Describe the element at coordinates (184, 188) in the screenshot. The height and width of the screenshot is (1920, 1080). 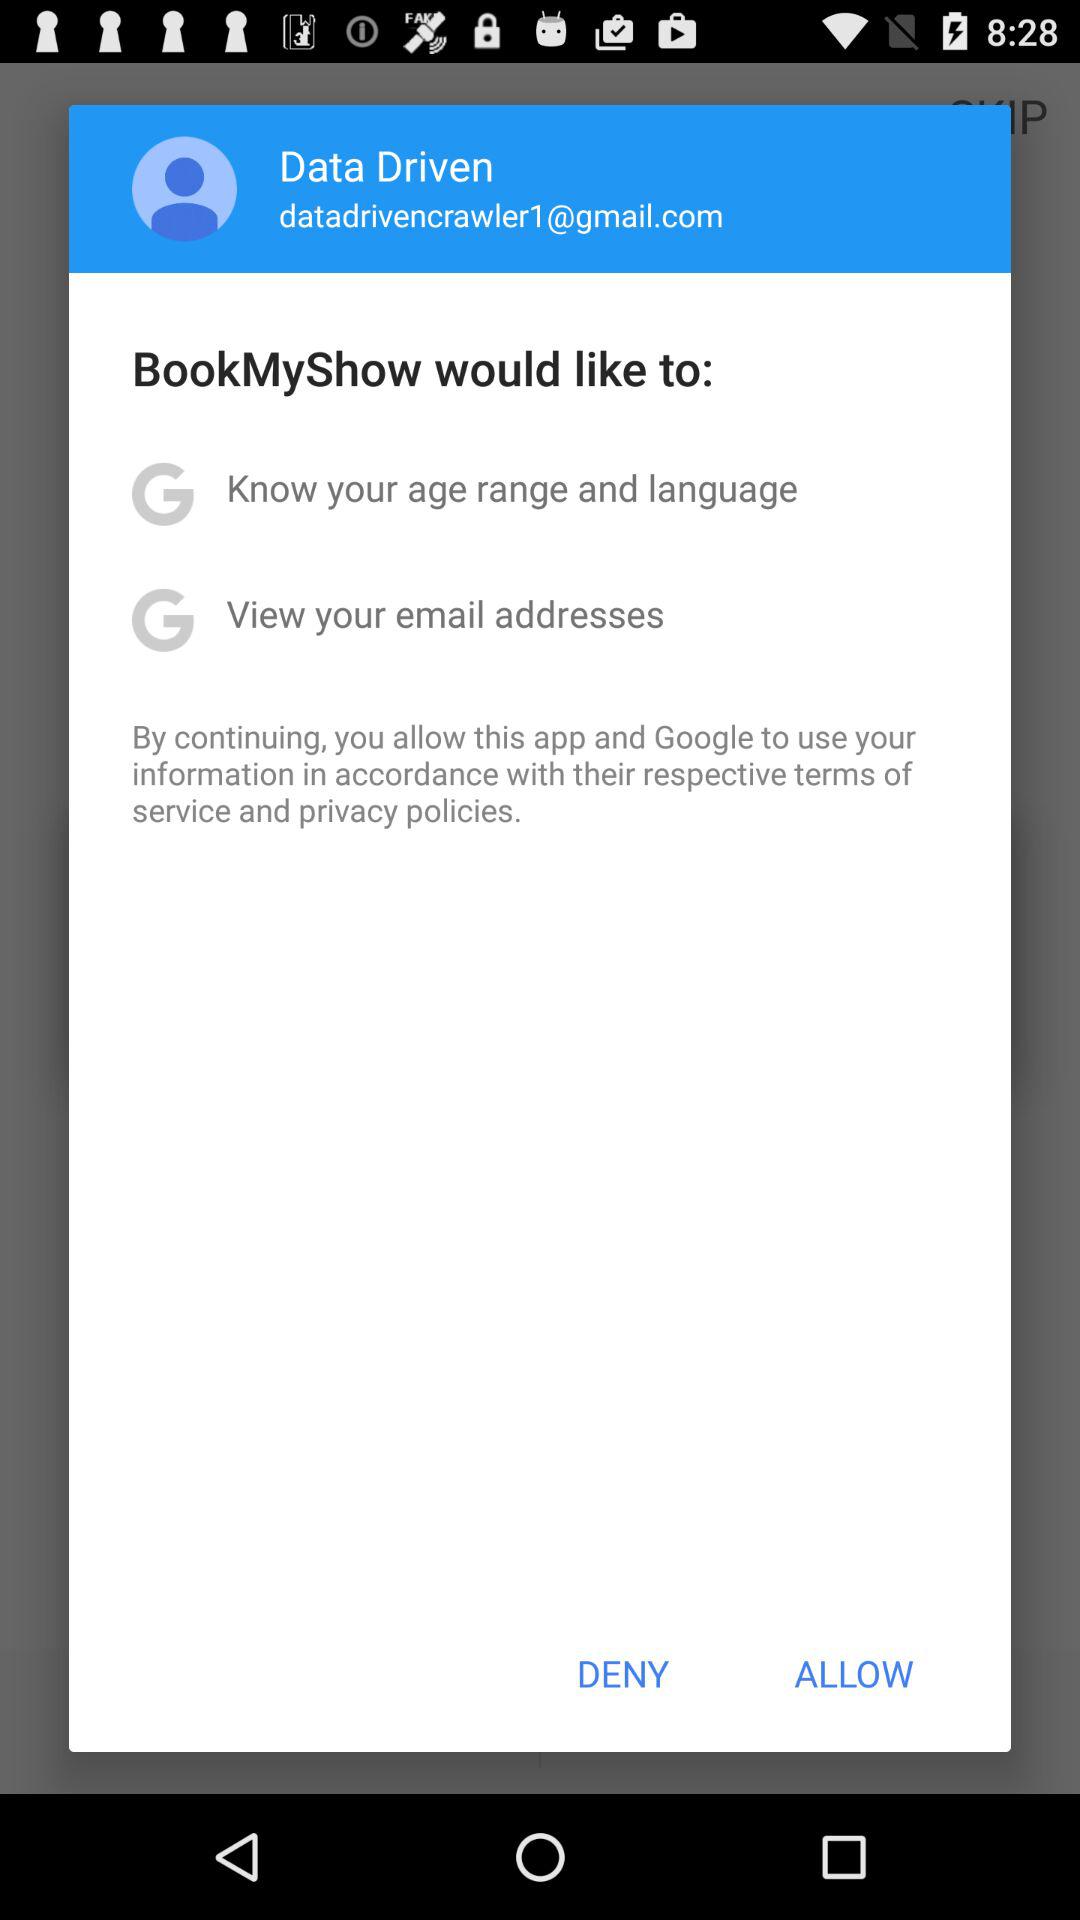
I see `launch icon to the left of the data driven icon` at that location.